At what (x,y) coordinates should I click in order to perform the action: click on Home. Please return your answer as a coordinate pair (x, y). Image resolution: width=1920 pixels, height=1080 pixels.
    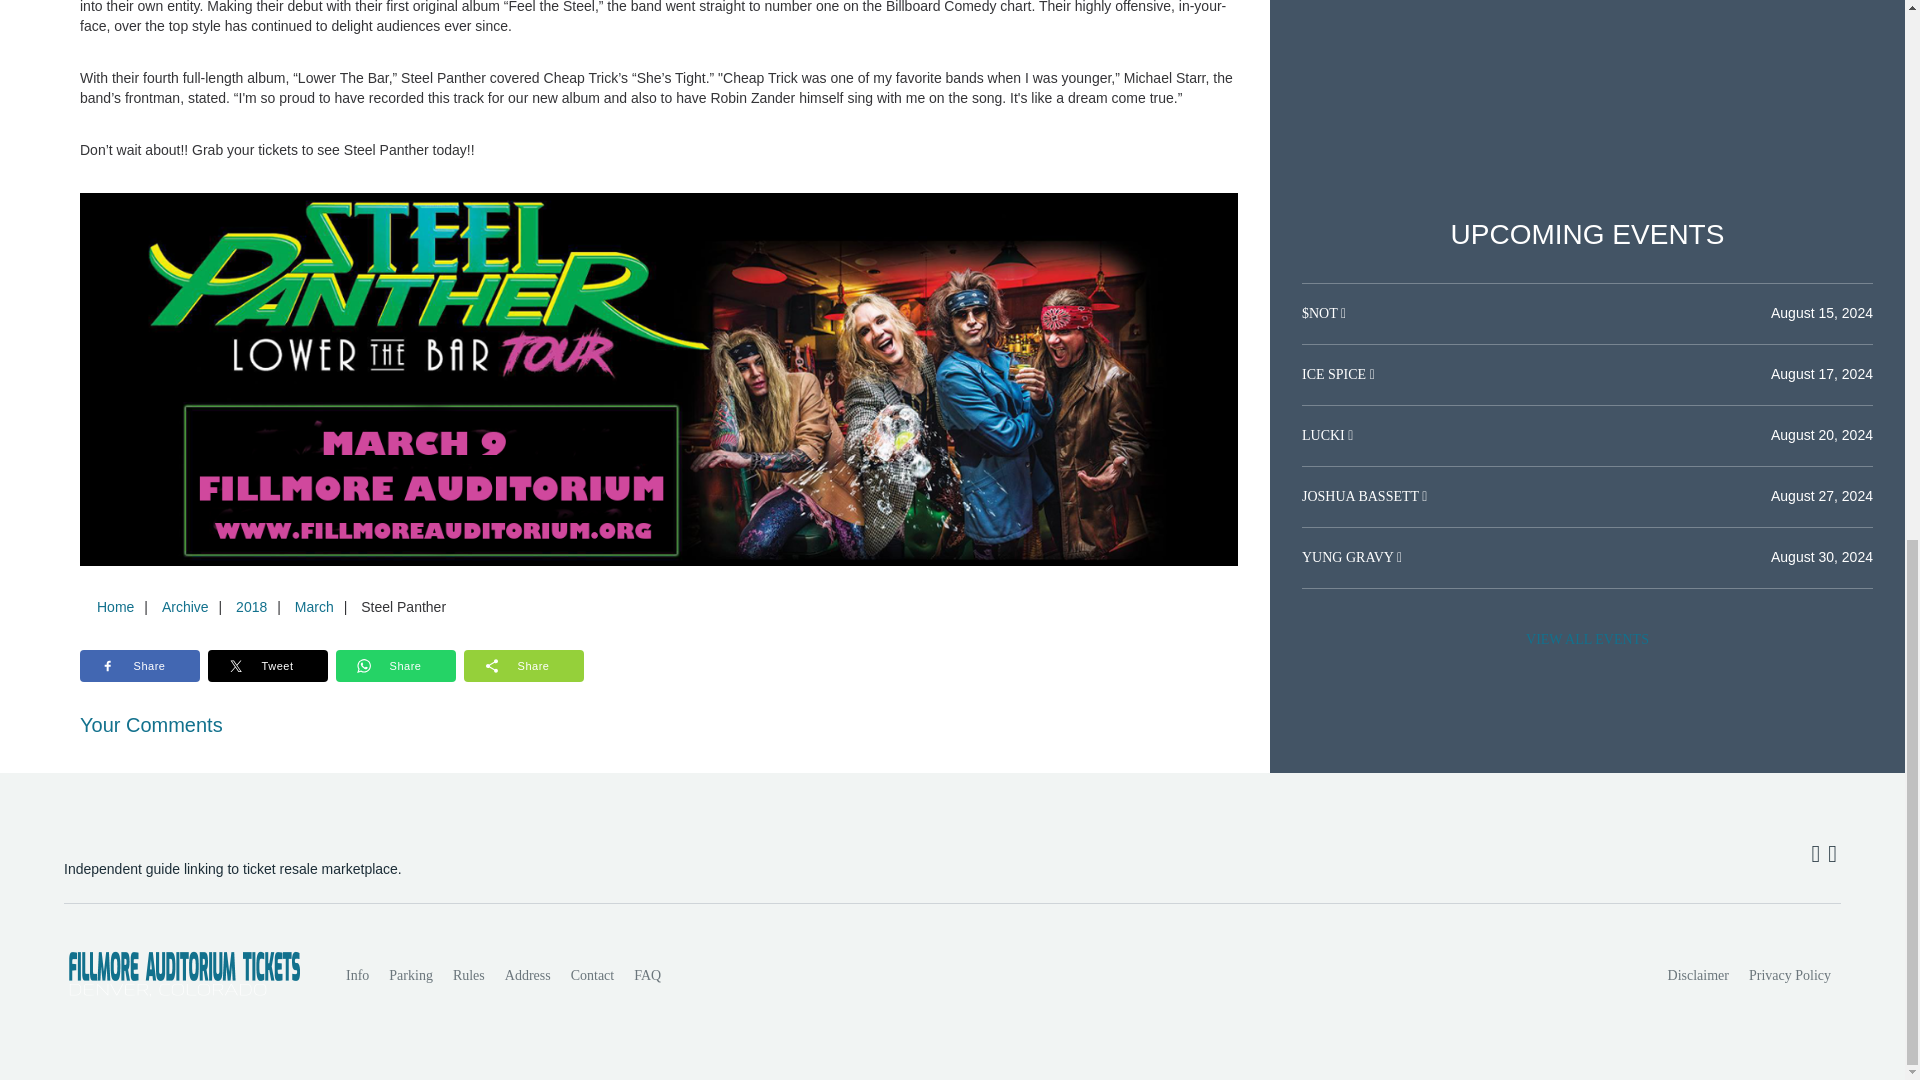
    Looking at the image, I should click on (115, 606).